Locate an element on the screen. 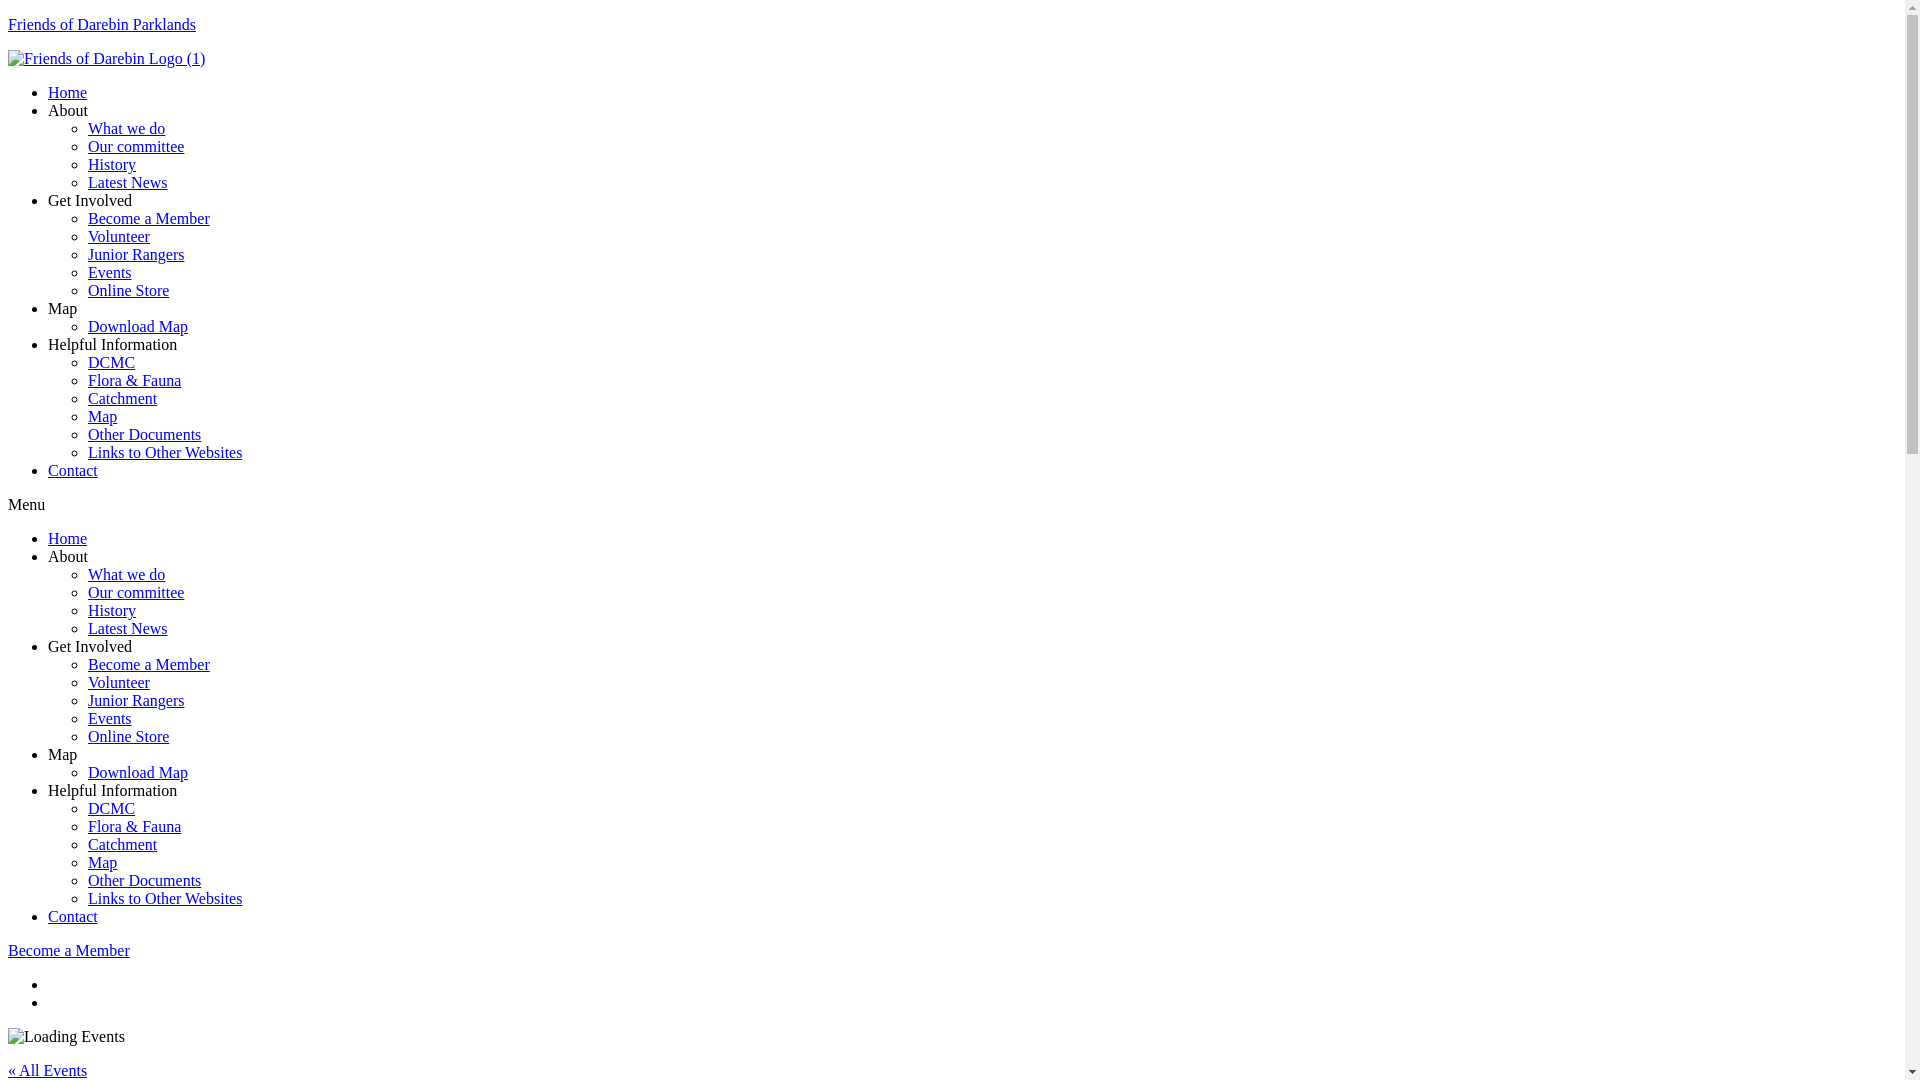  Contact is located at coordinates (73, 470).